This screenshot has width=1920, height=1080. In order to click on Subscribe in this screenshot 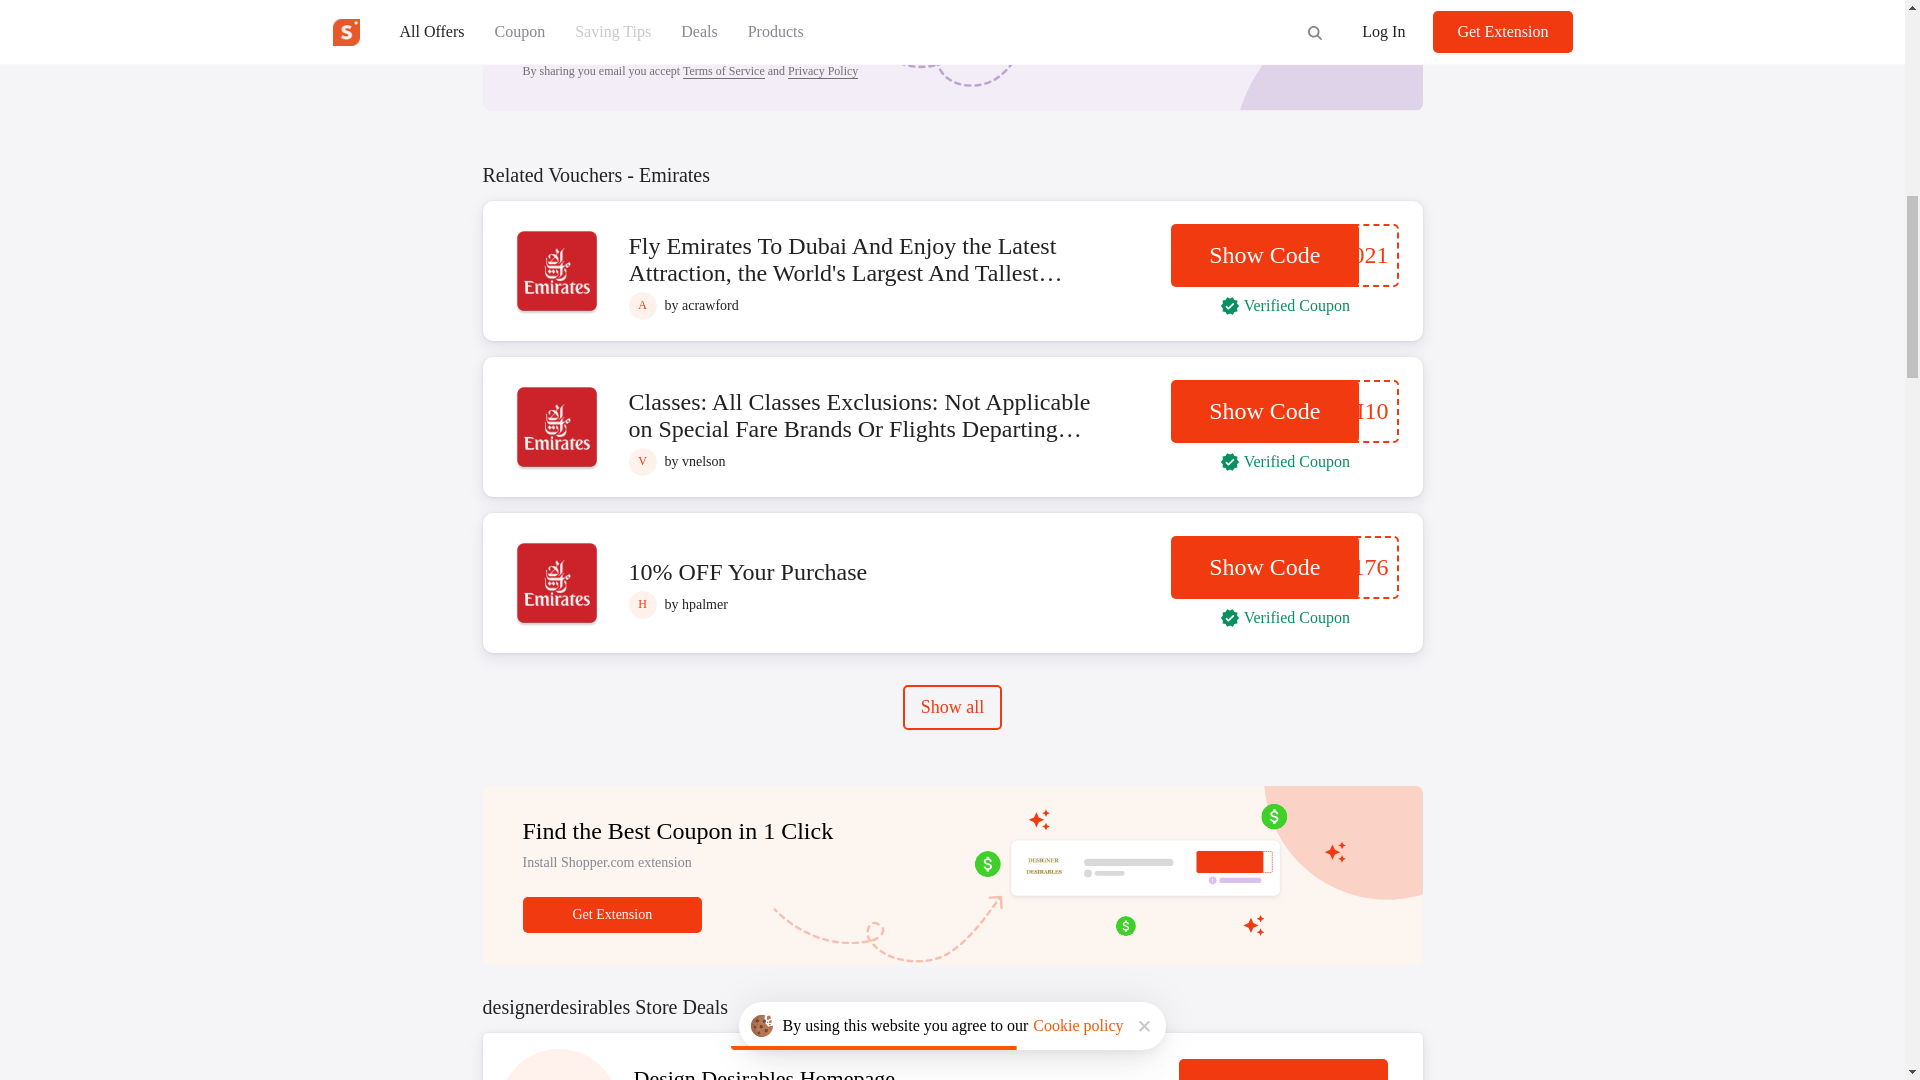, I will do `click(837, 16)`.